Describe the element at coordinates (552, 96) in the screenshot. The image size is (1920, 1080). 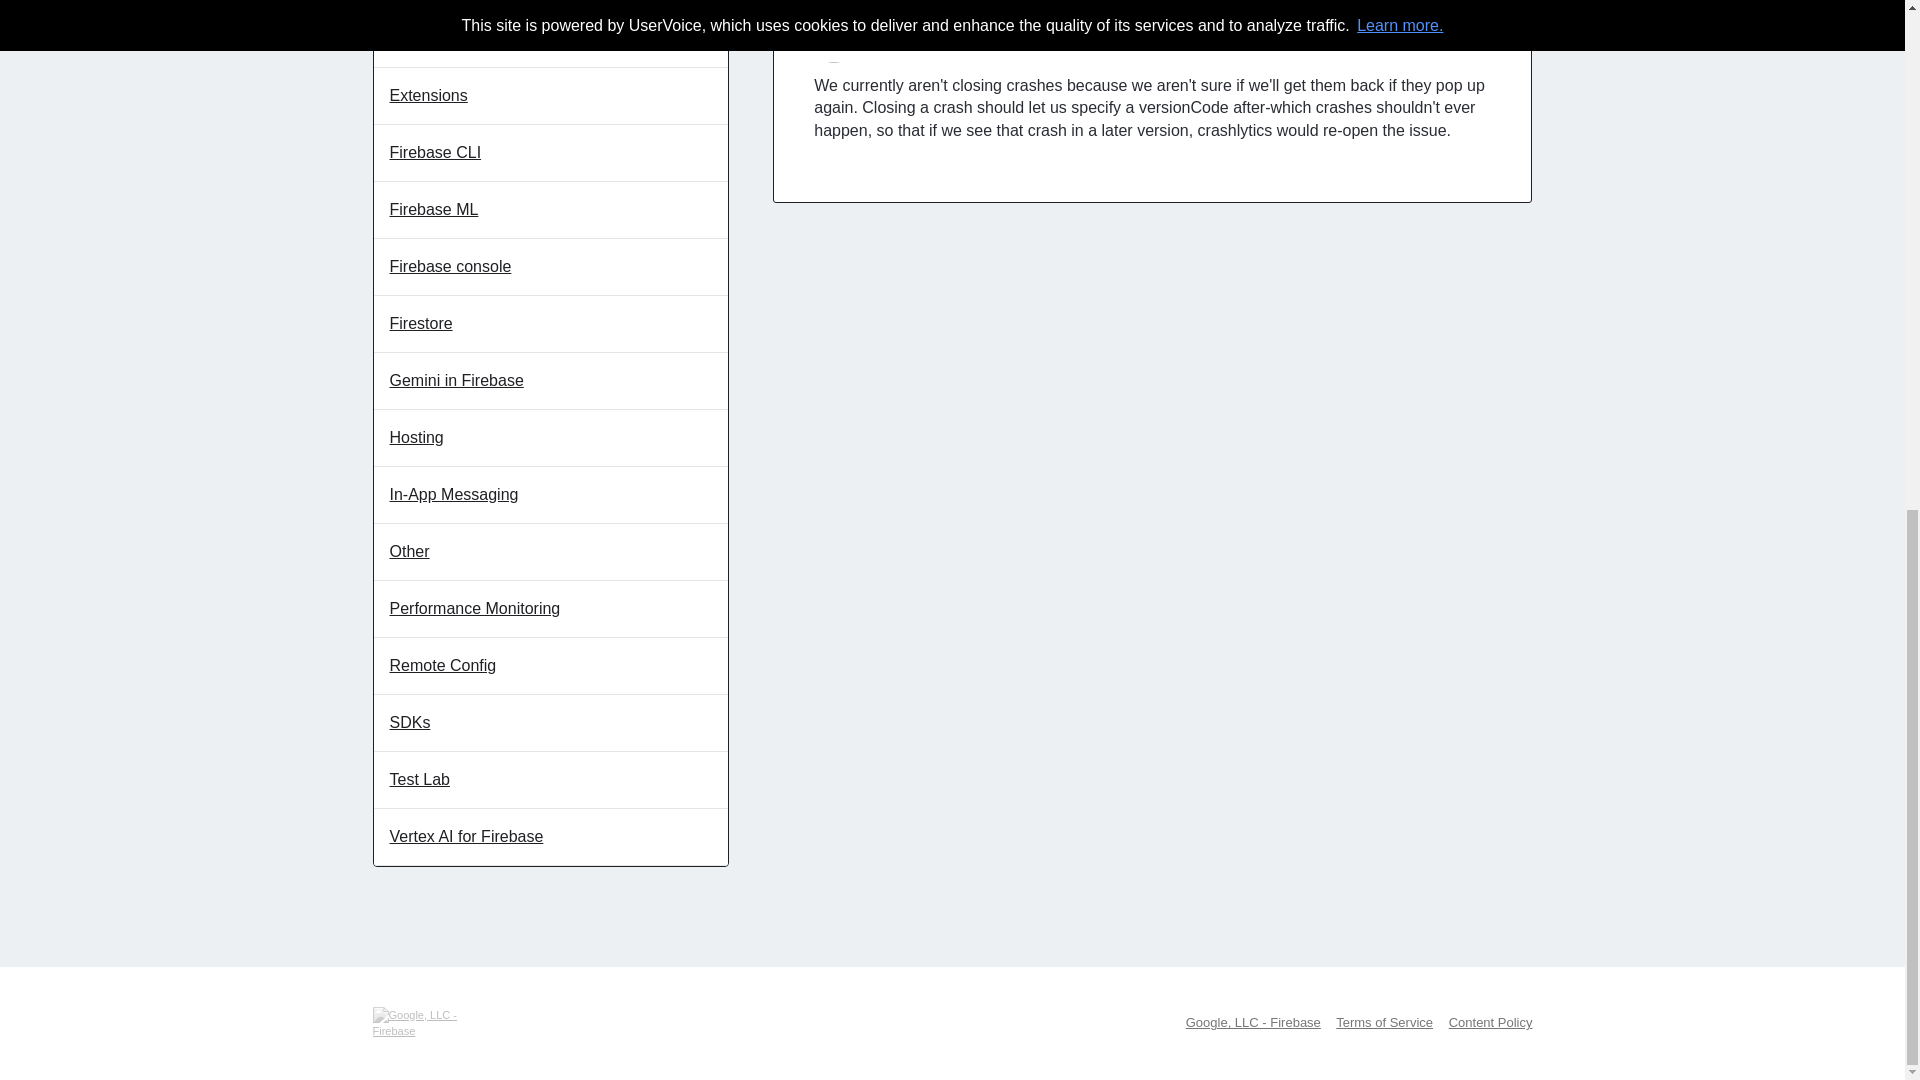
I see `Extensions` at that location.